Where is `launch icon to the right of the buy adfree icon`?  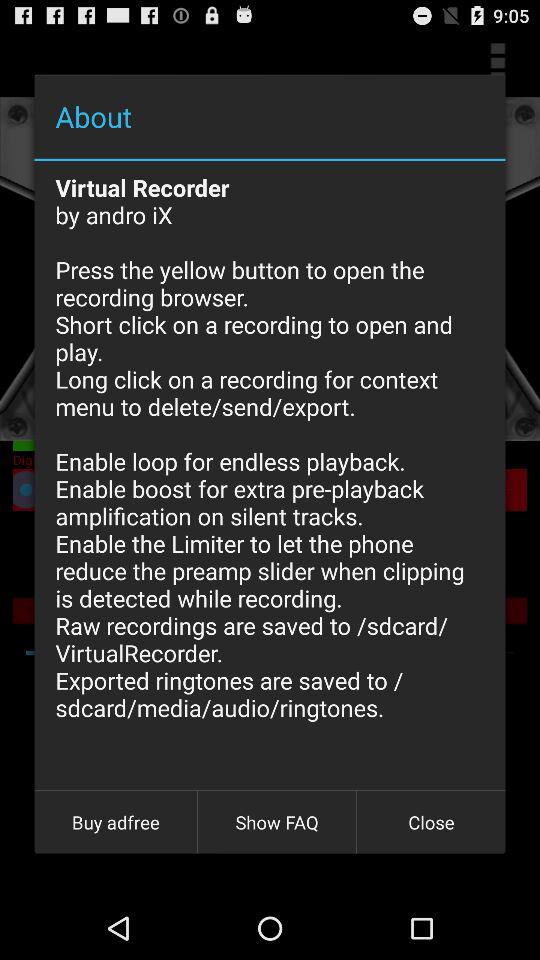
launch icon to the right of the buy adfree icon is located at coordinates (277, 822).